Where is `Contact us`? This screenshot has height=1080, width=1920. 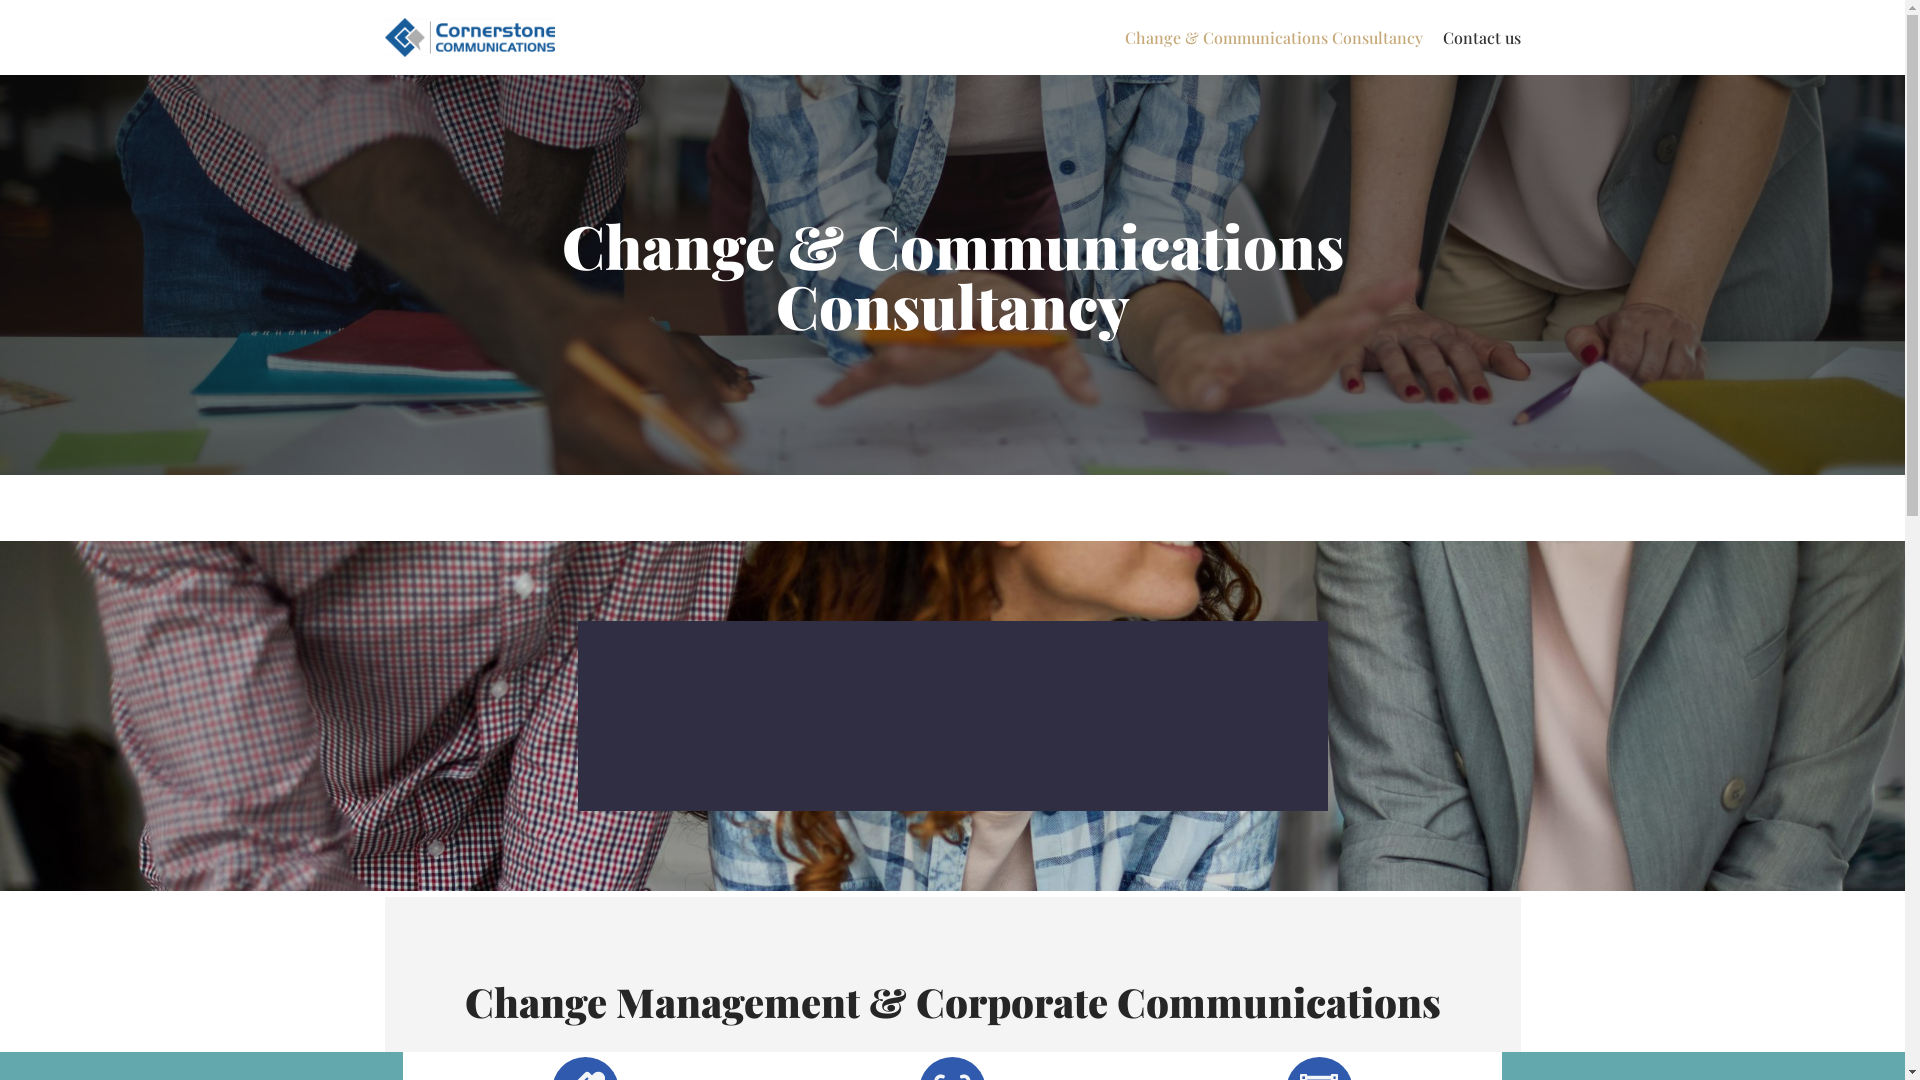 Contact us is located at coordinates (1481, 38).